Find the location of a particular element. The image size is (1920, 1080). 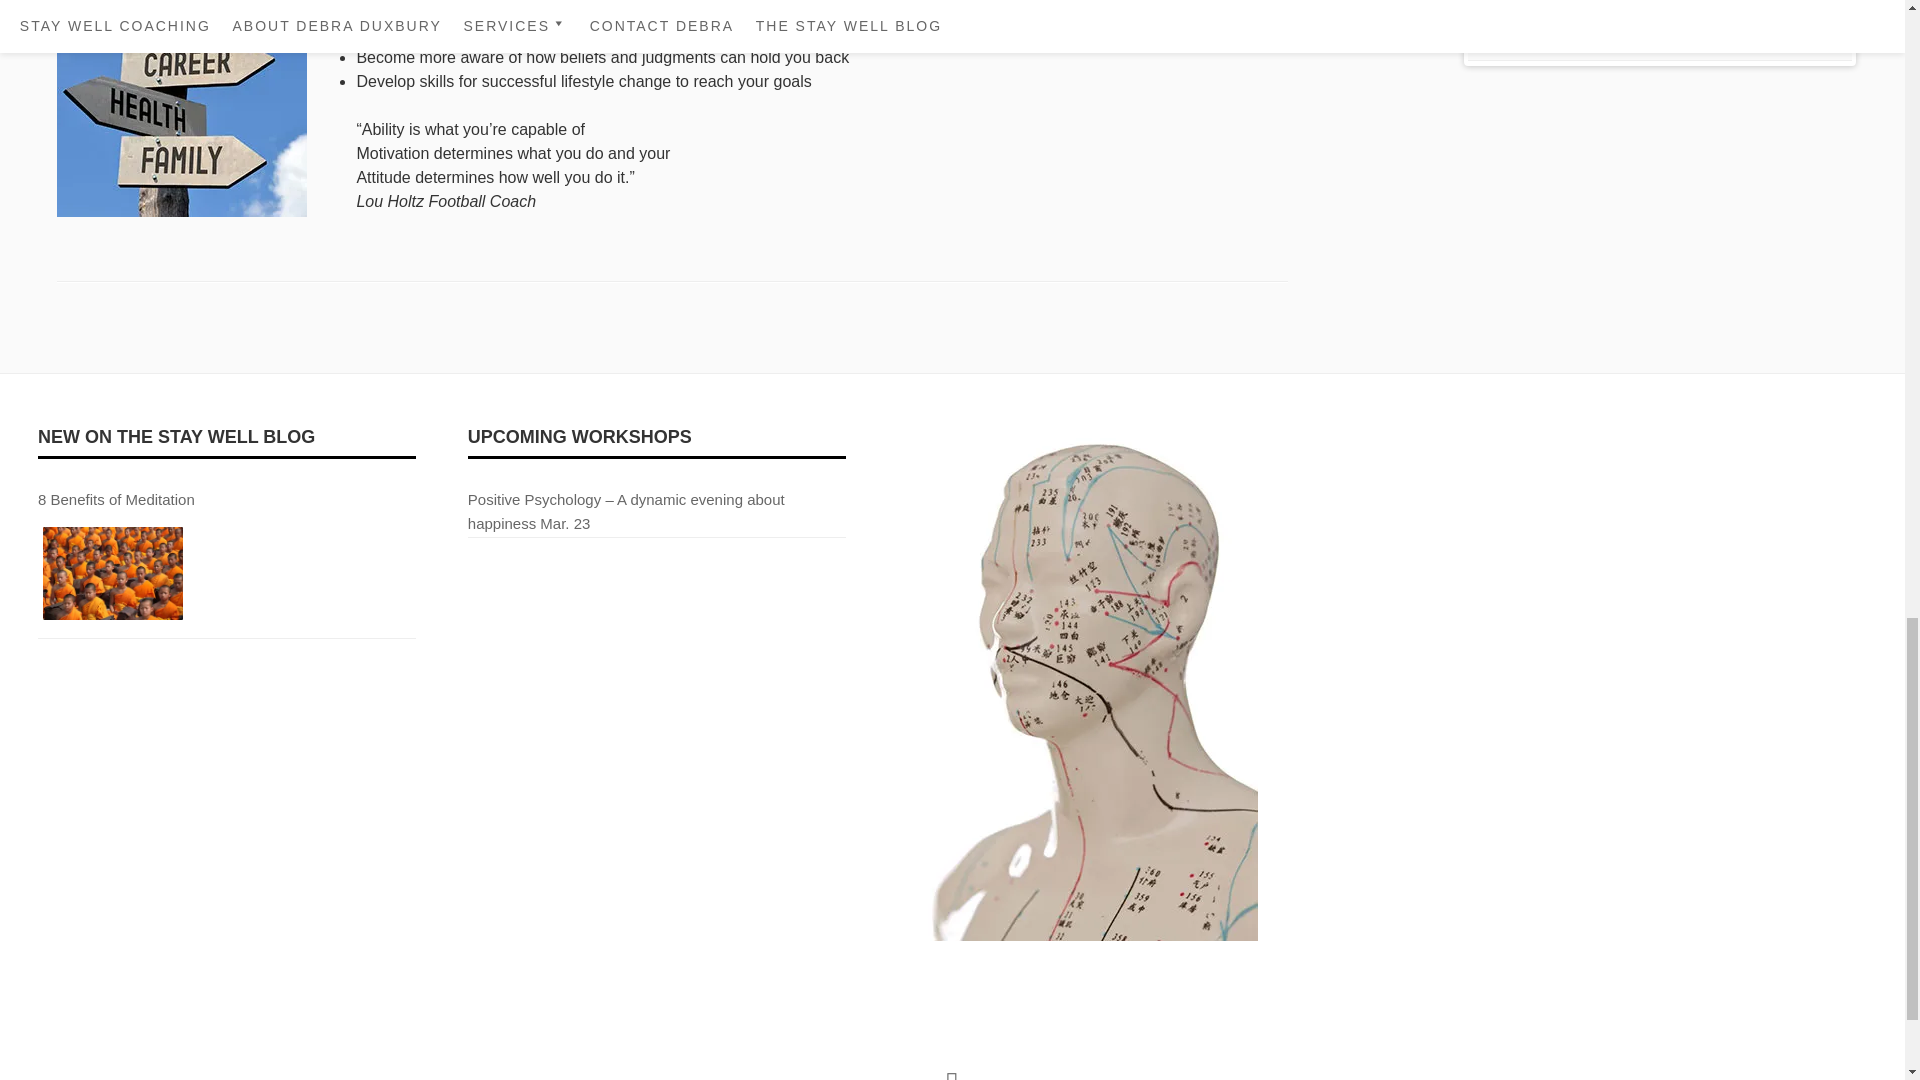

8 Benefits of Meditation is located at coordinates (116, 499).